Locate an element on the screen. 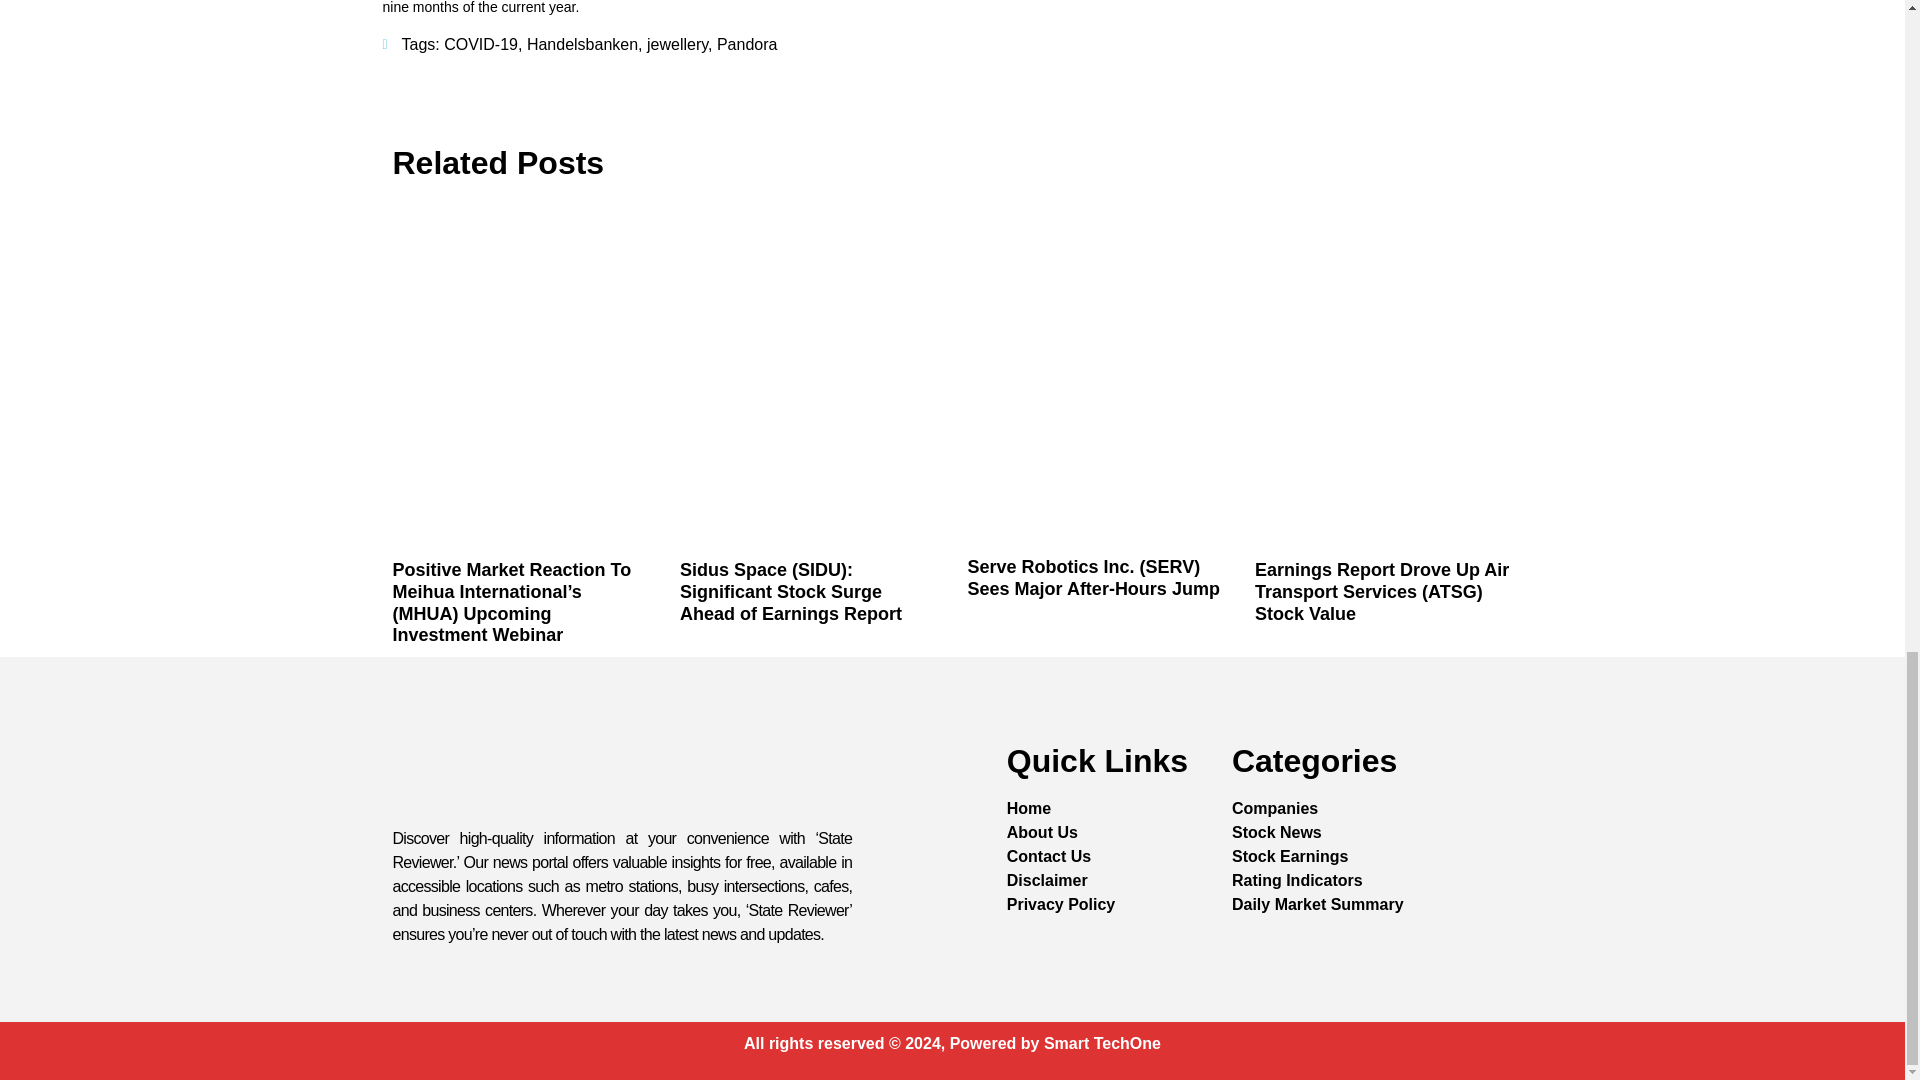 This screenshot has height=1080, width=1920. jewellery is located at coordinates (678, 44).